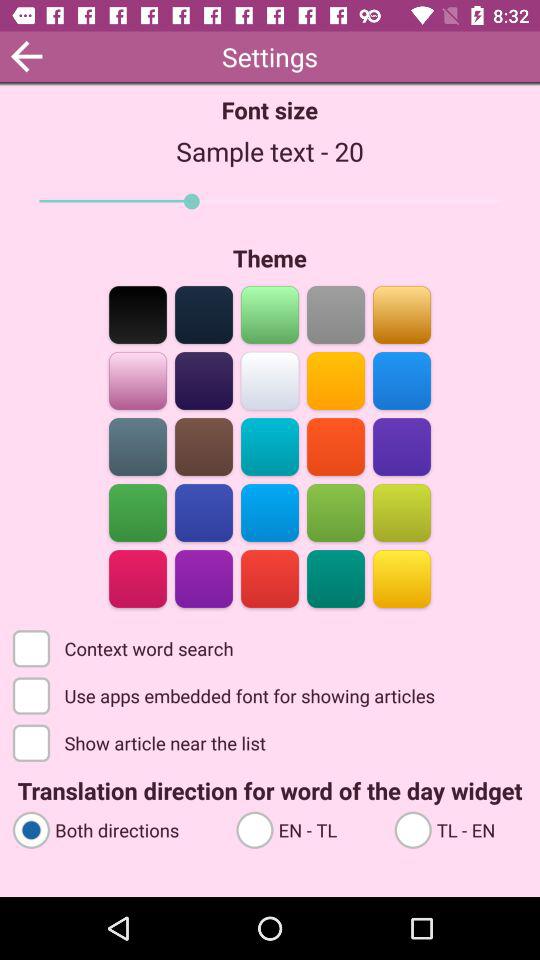 The width and height of the screenshot is (540, 960). I want to click on turn off item above show article near item, so click(226, 694).